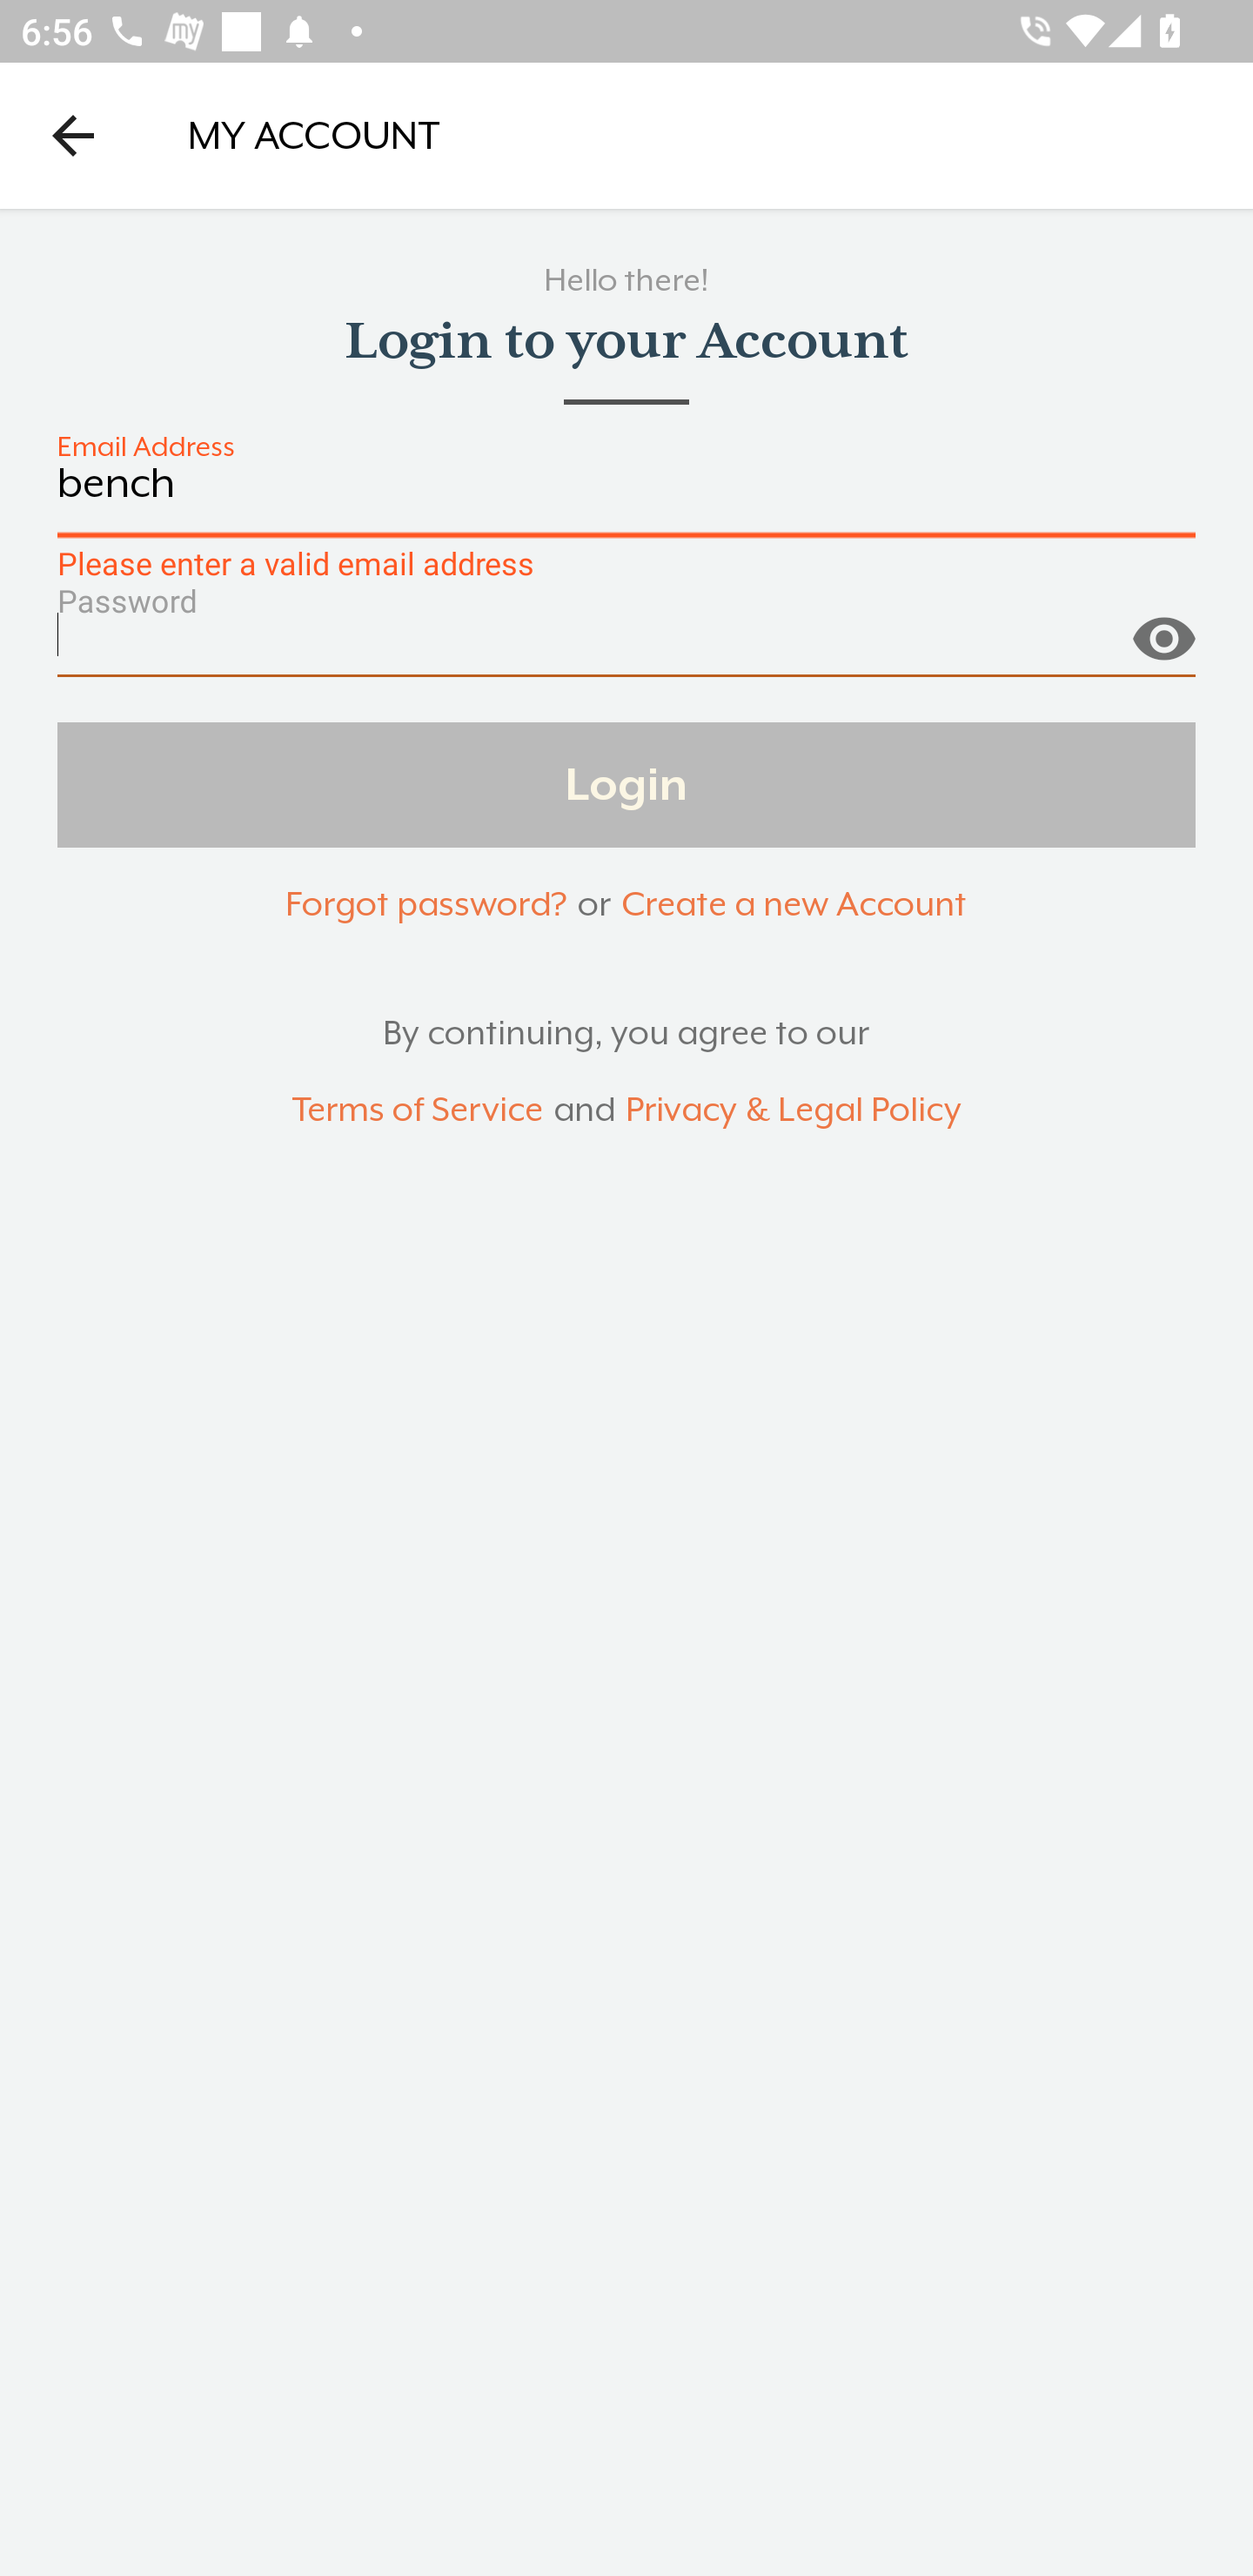 The height and width of the screenshot is (2576, 1253). Describe the element at coordinates (626, 783) in the screenshot. I see `Login` at that location.